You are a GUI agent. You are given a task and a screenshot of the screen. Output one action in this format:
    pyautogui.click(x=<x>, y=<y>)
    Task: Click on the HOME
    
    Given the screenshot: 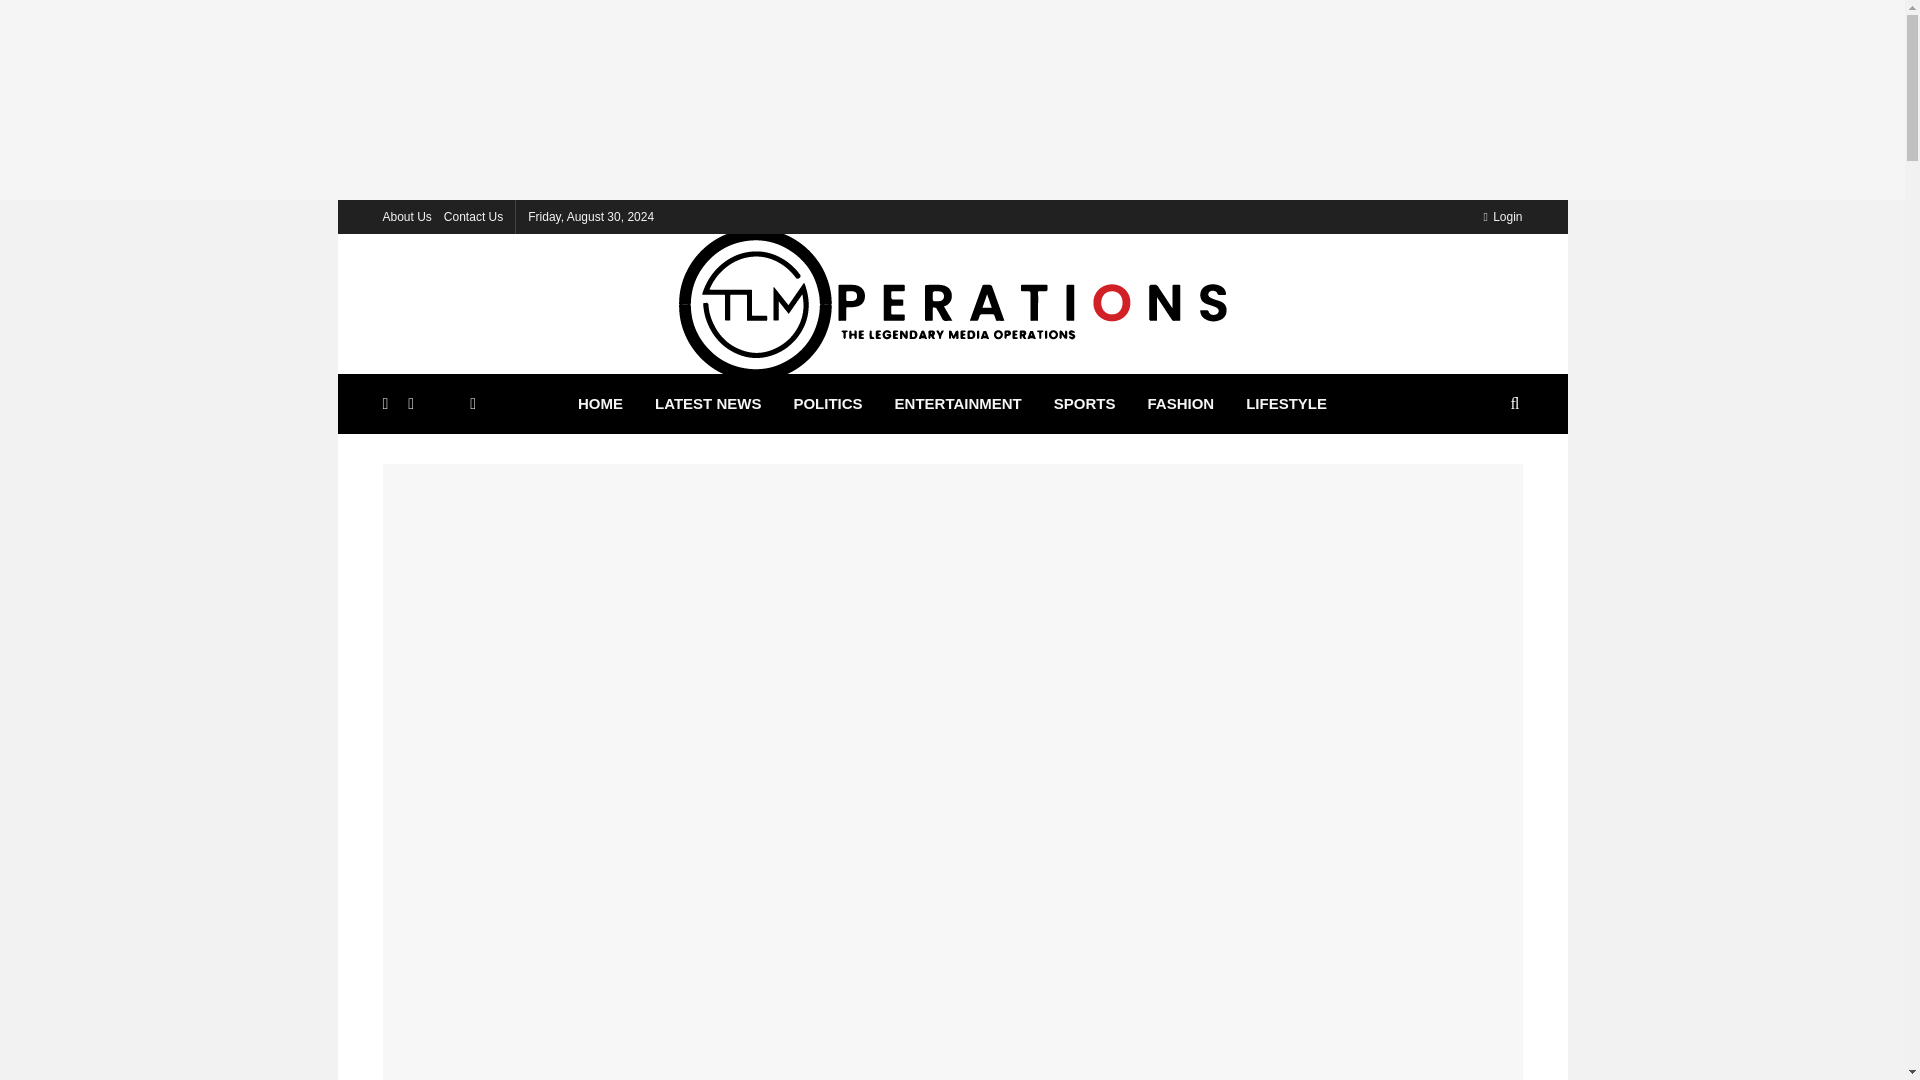 What is the action you would take?
    pyautogui.click(x=600, y=404)
    